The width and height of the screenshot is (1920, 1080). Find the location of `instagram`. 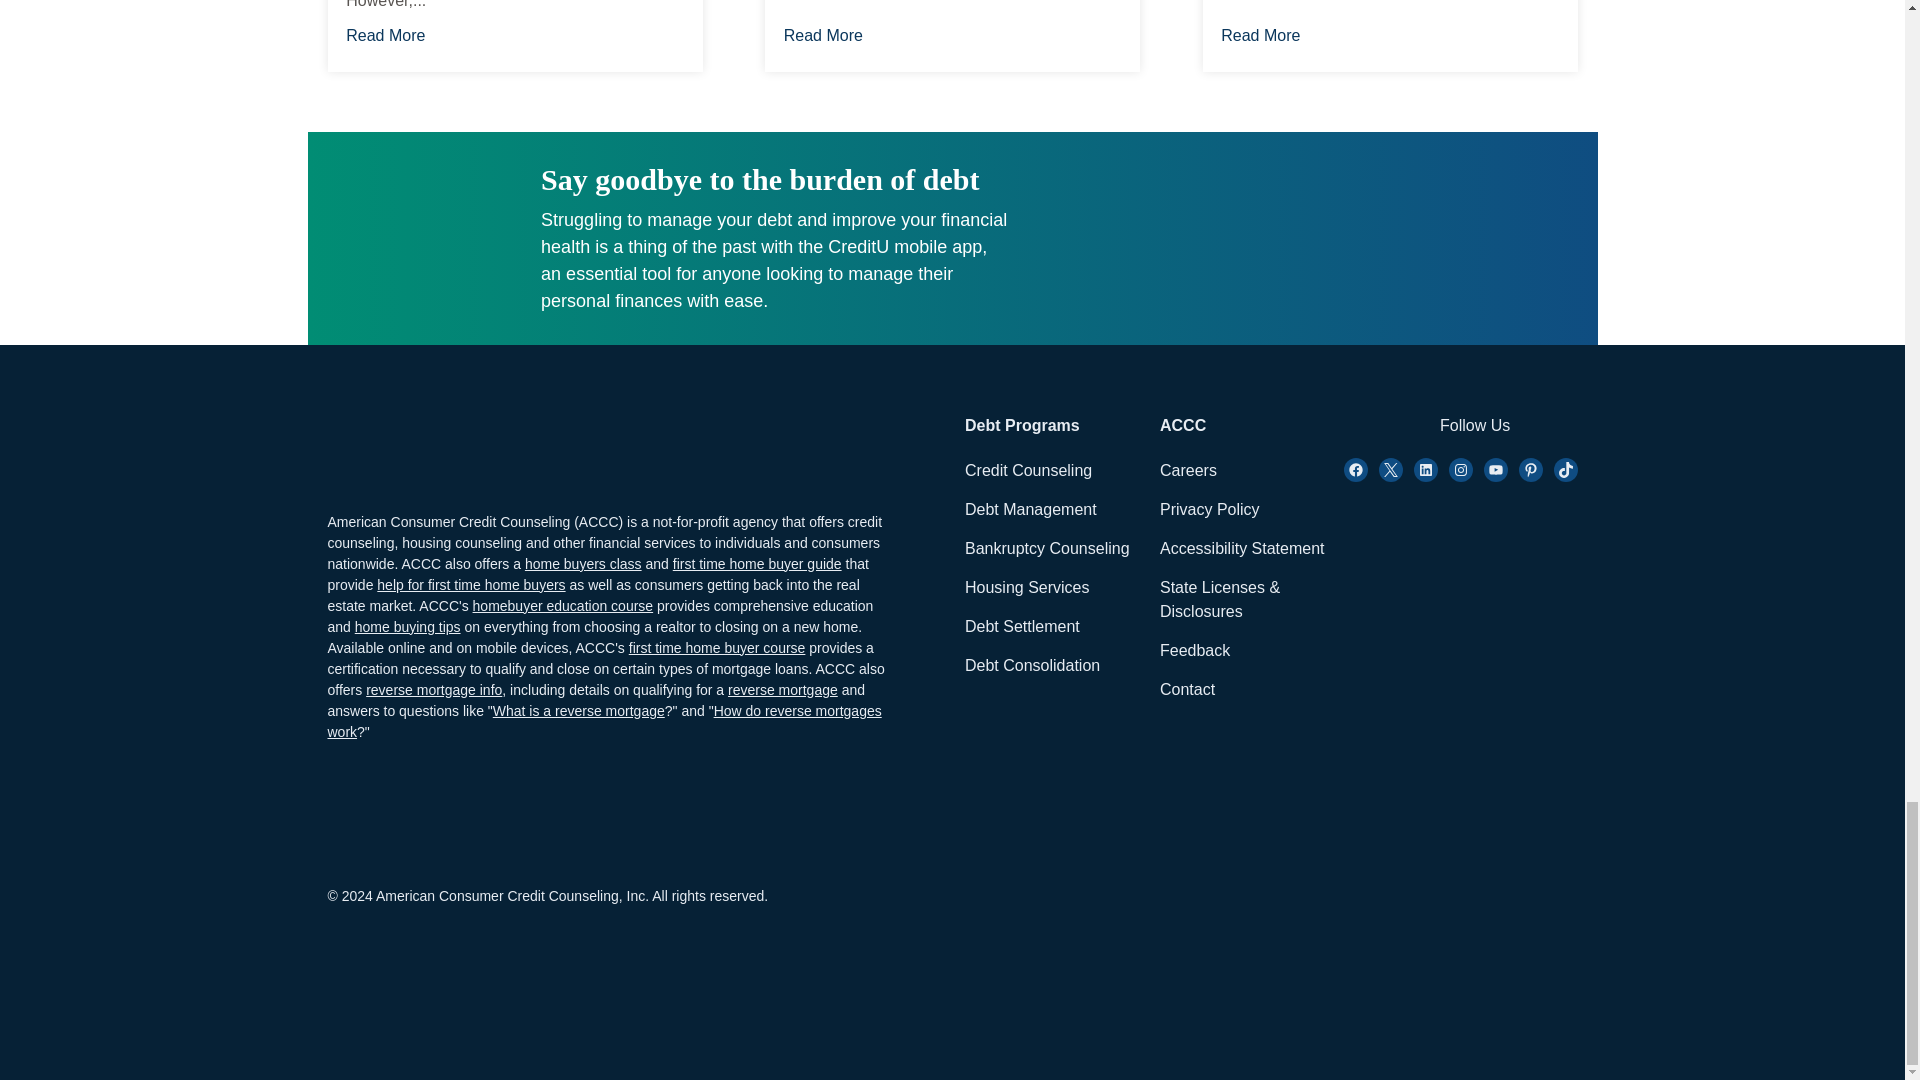

instagram is located at coordinates (1460, 469).